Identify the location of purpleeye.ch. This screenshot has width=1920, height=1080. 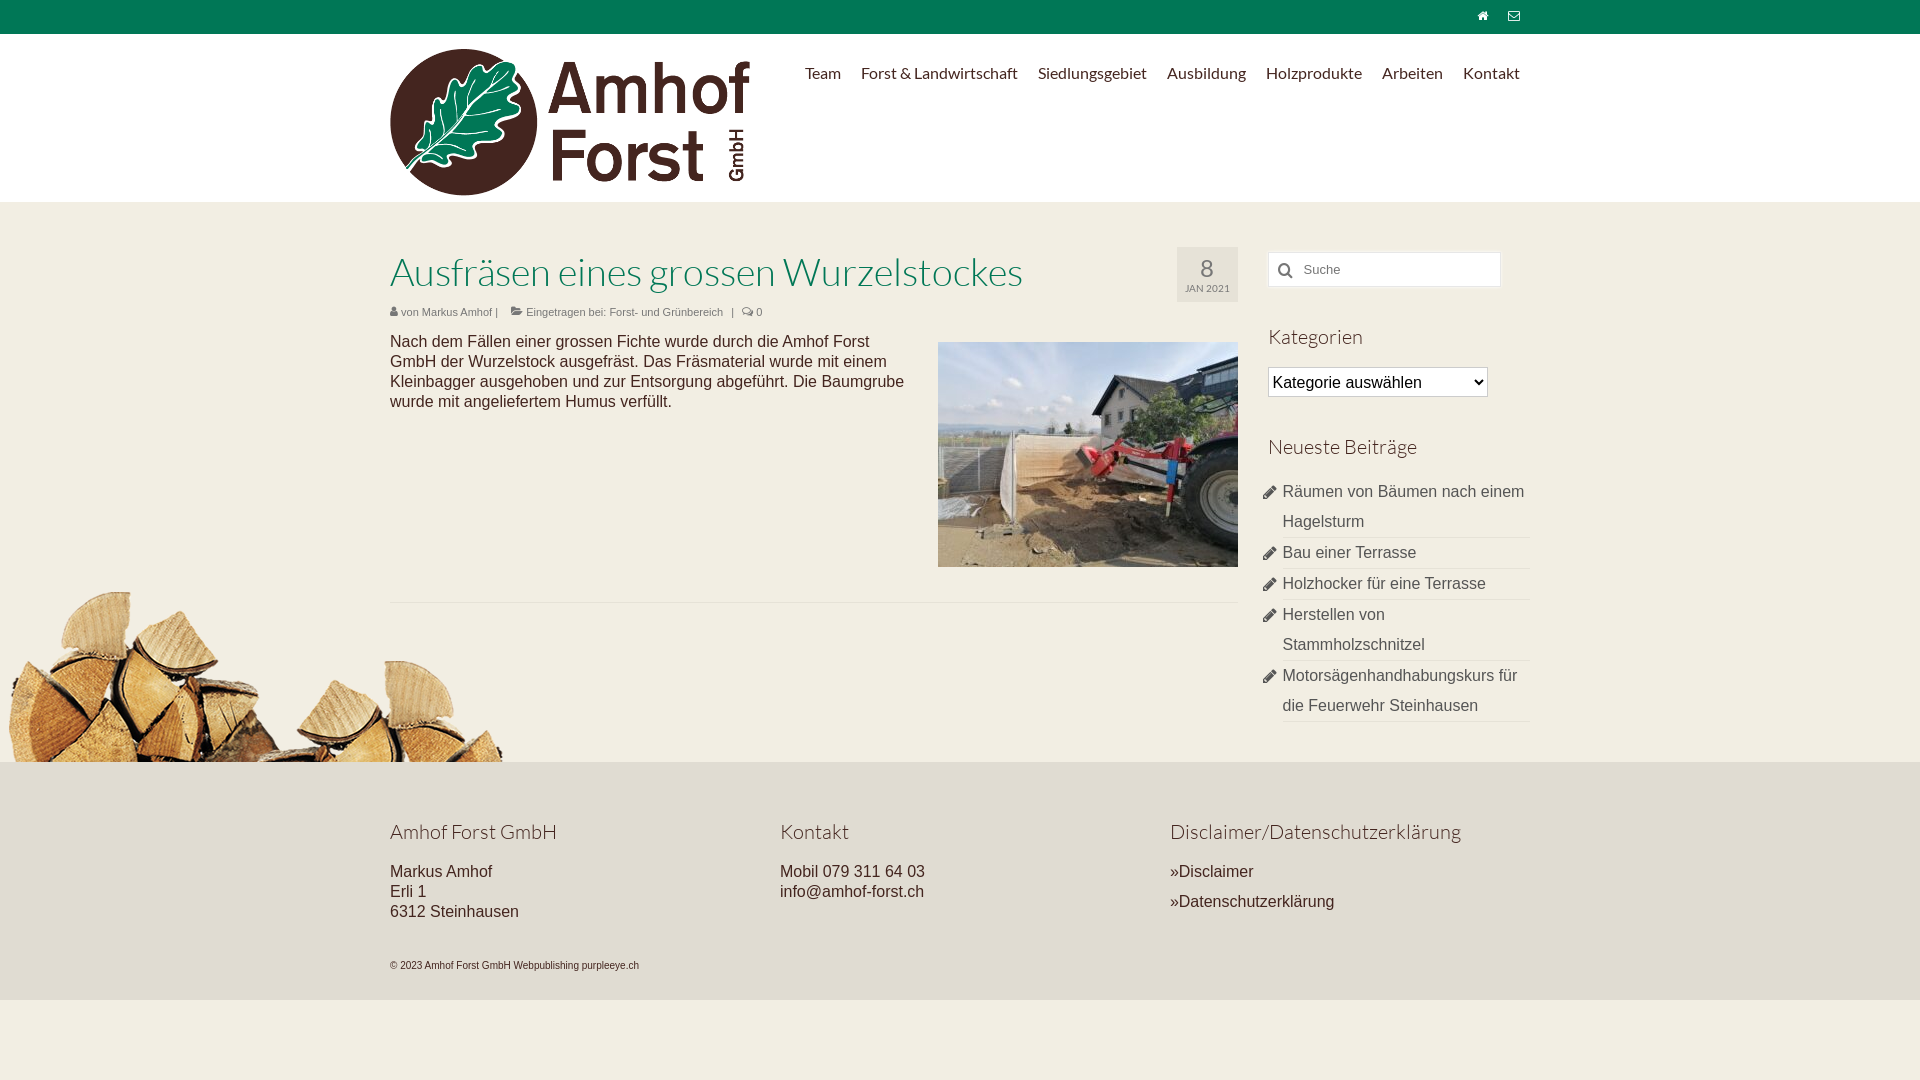
(610, 966).